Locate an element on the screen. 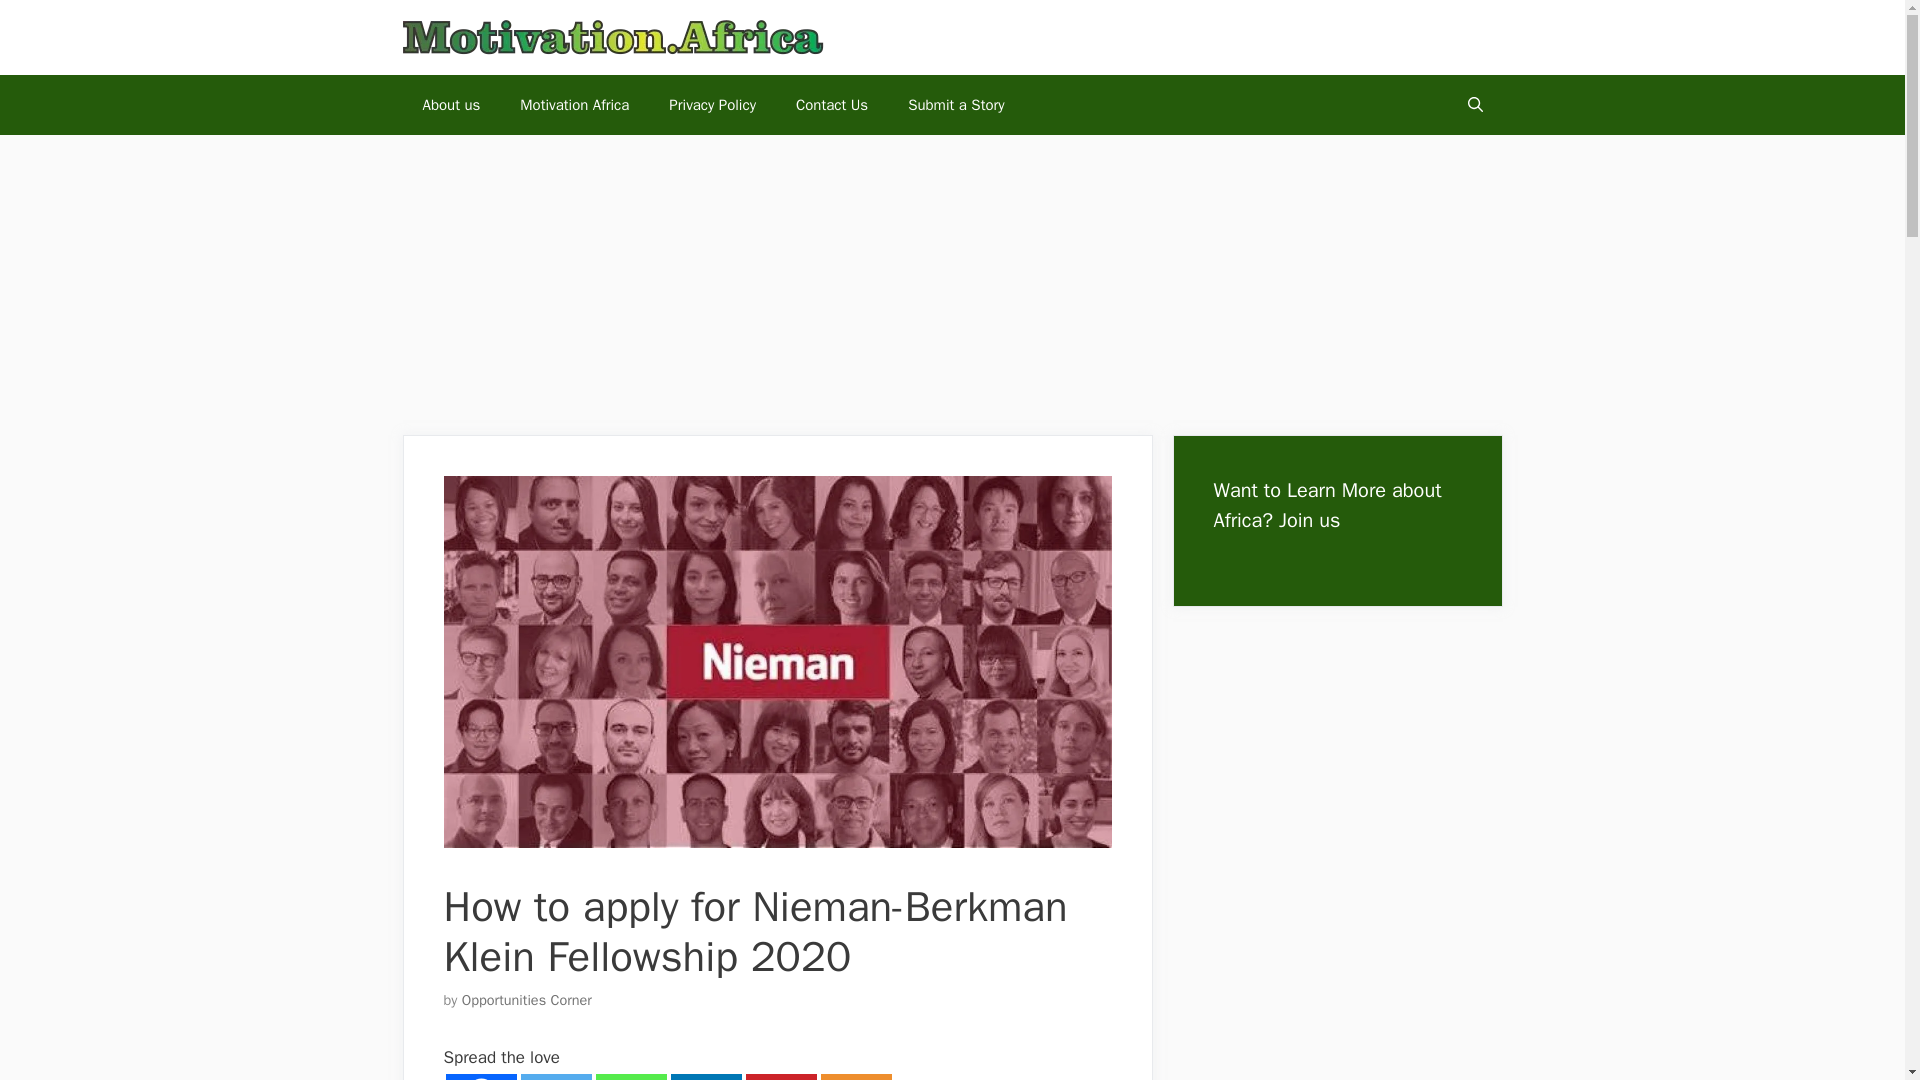 The height and width of the screenshot is (1080, 1920). Pinterest is located at coordinates (782, 1076).